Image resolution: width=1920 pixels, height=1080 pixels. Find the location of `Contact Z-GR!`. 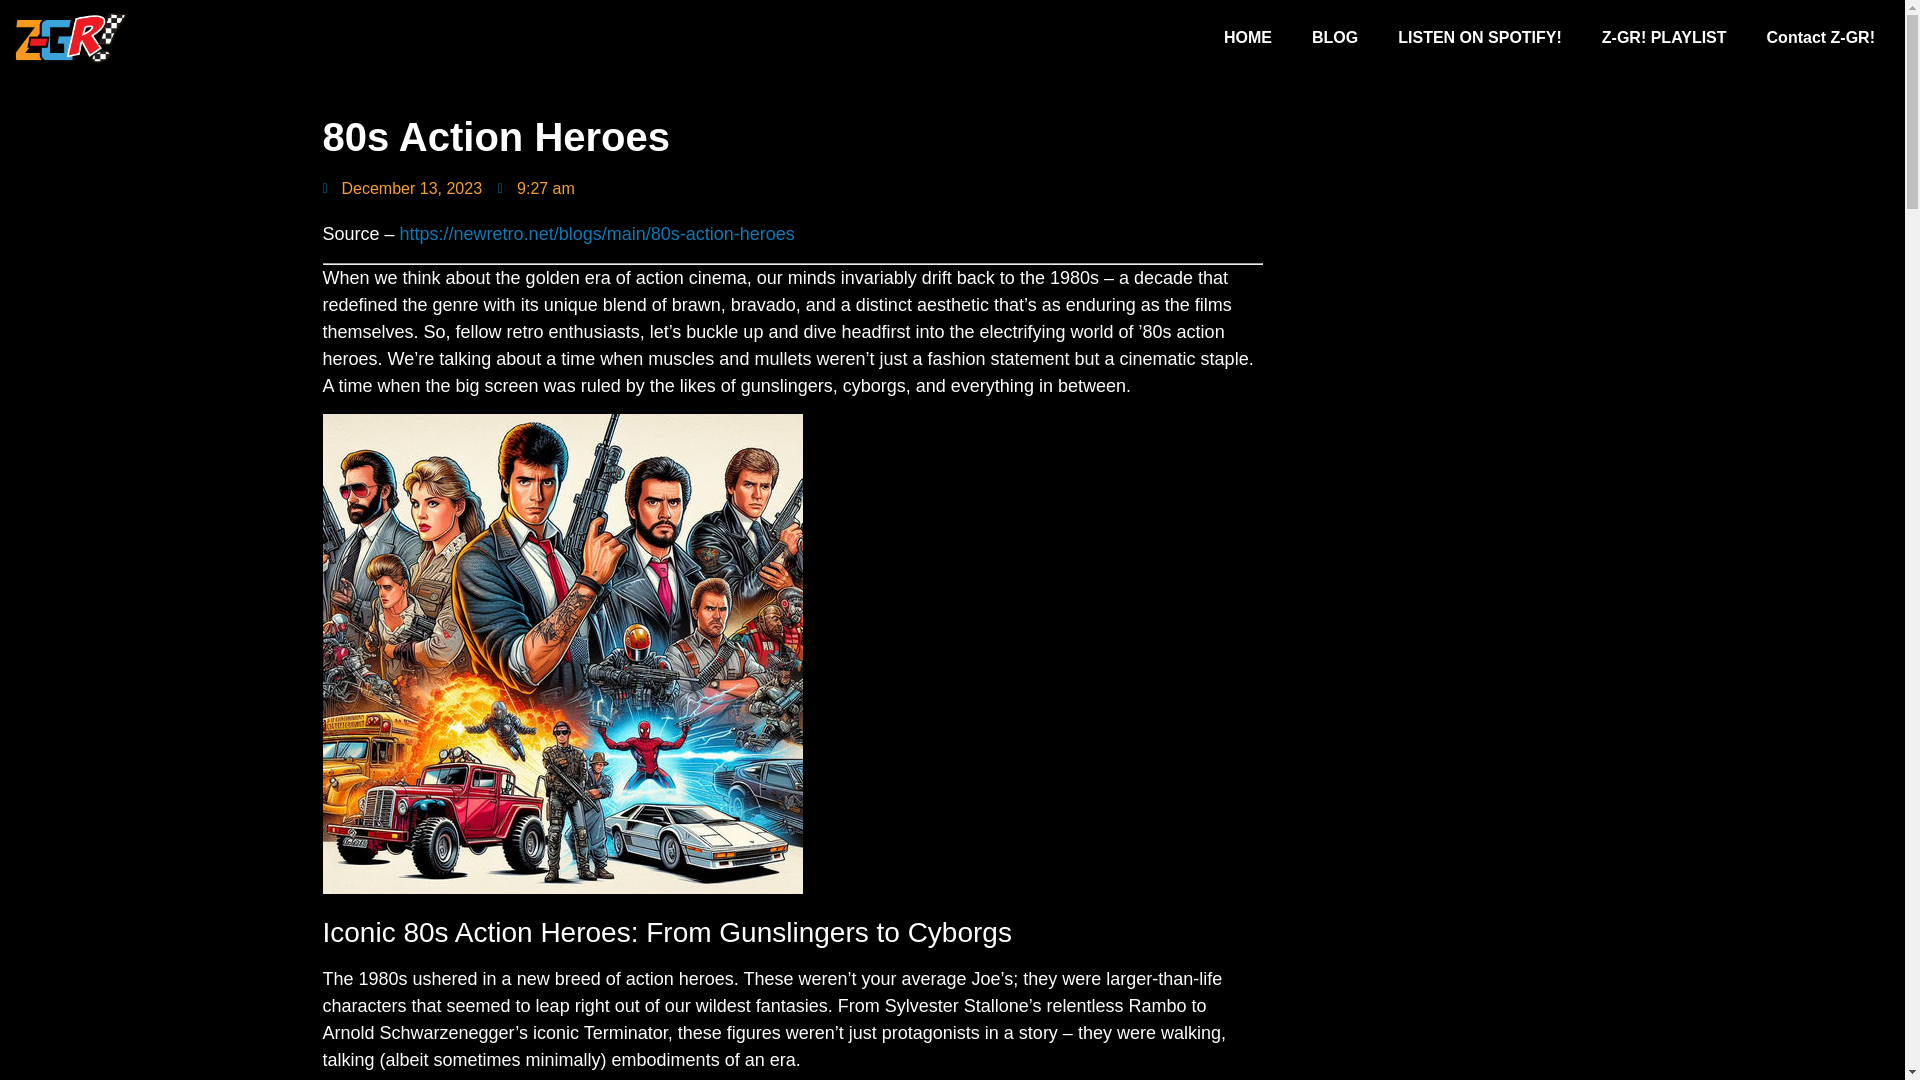

Contact Z-GR! is located at coordinates (1821, 38).